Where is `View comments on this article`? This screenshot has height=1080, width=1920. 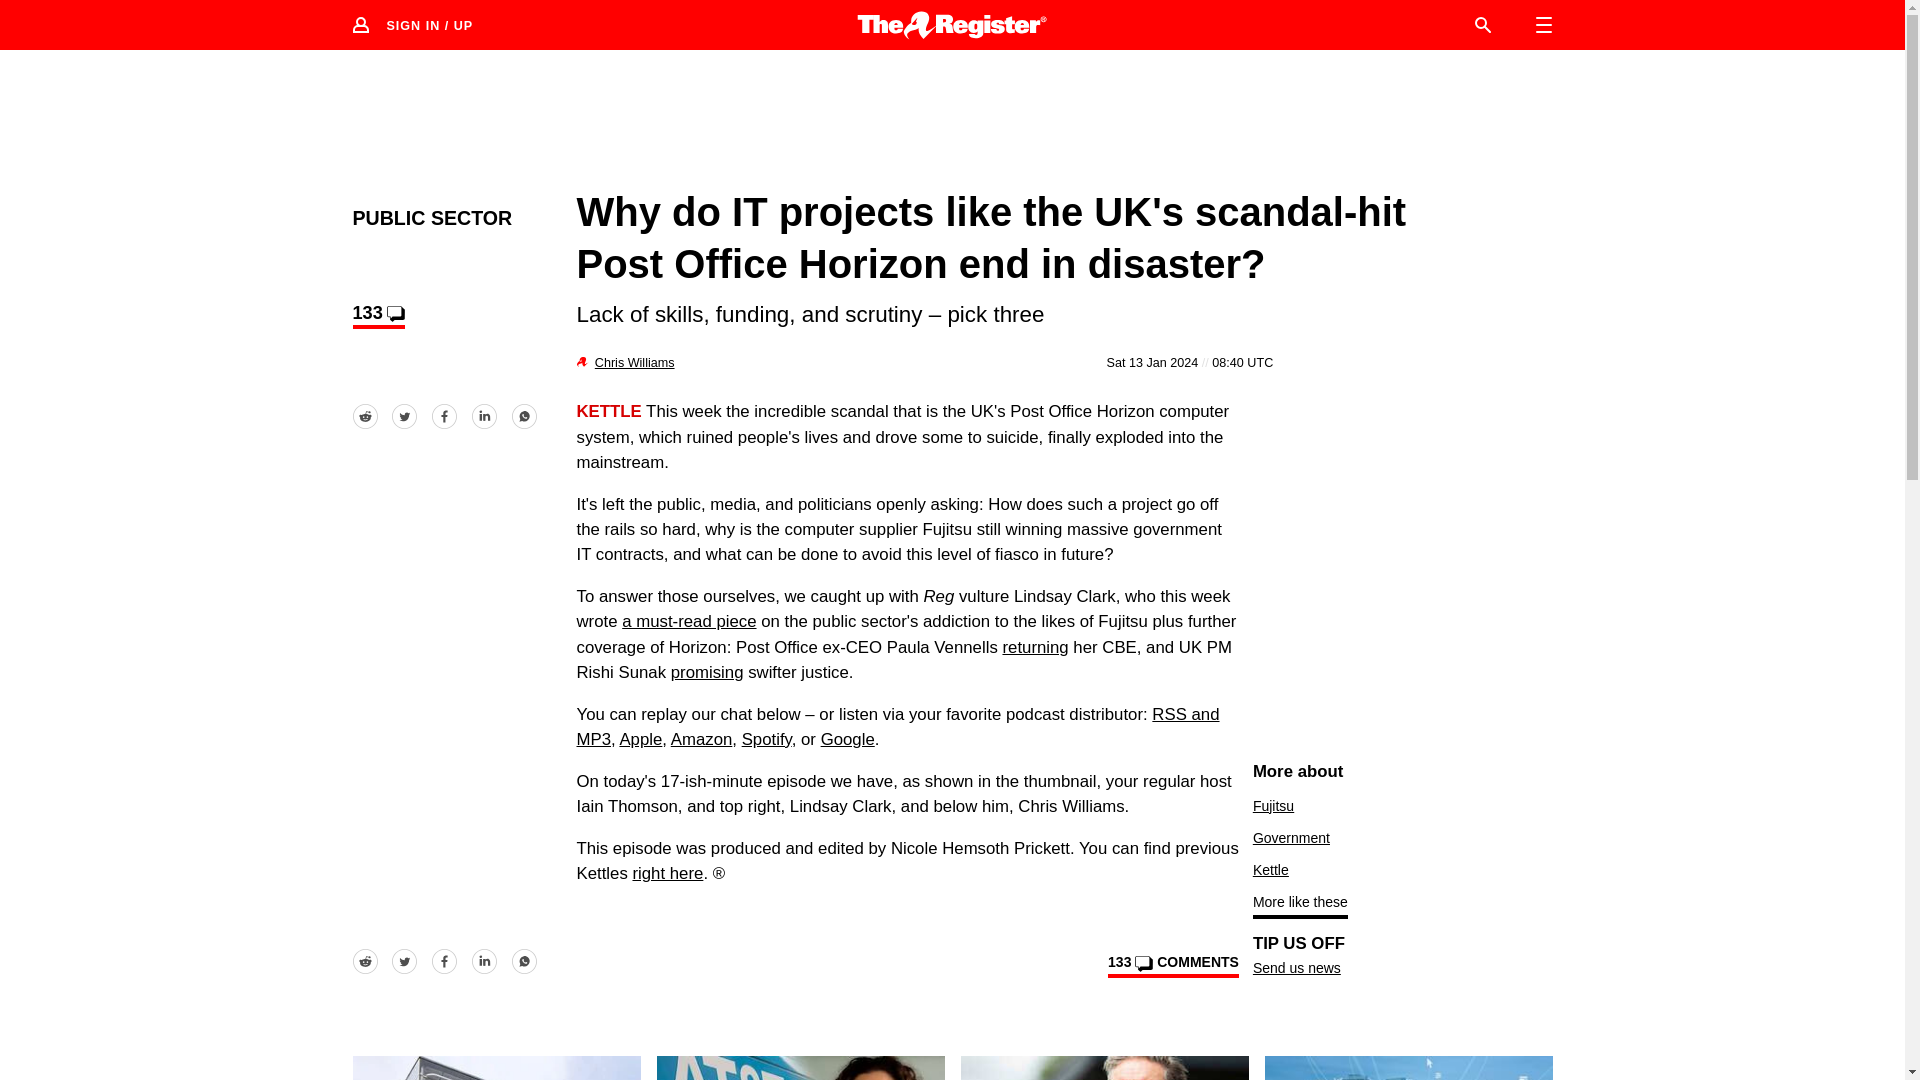 View comments on this article is located at coordinates (1172, 966).